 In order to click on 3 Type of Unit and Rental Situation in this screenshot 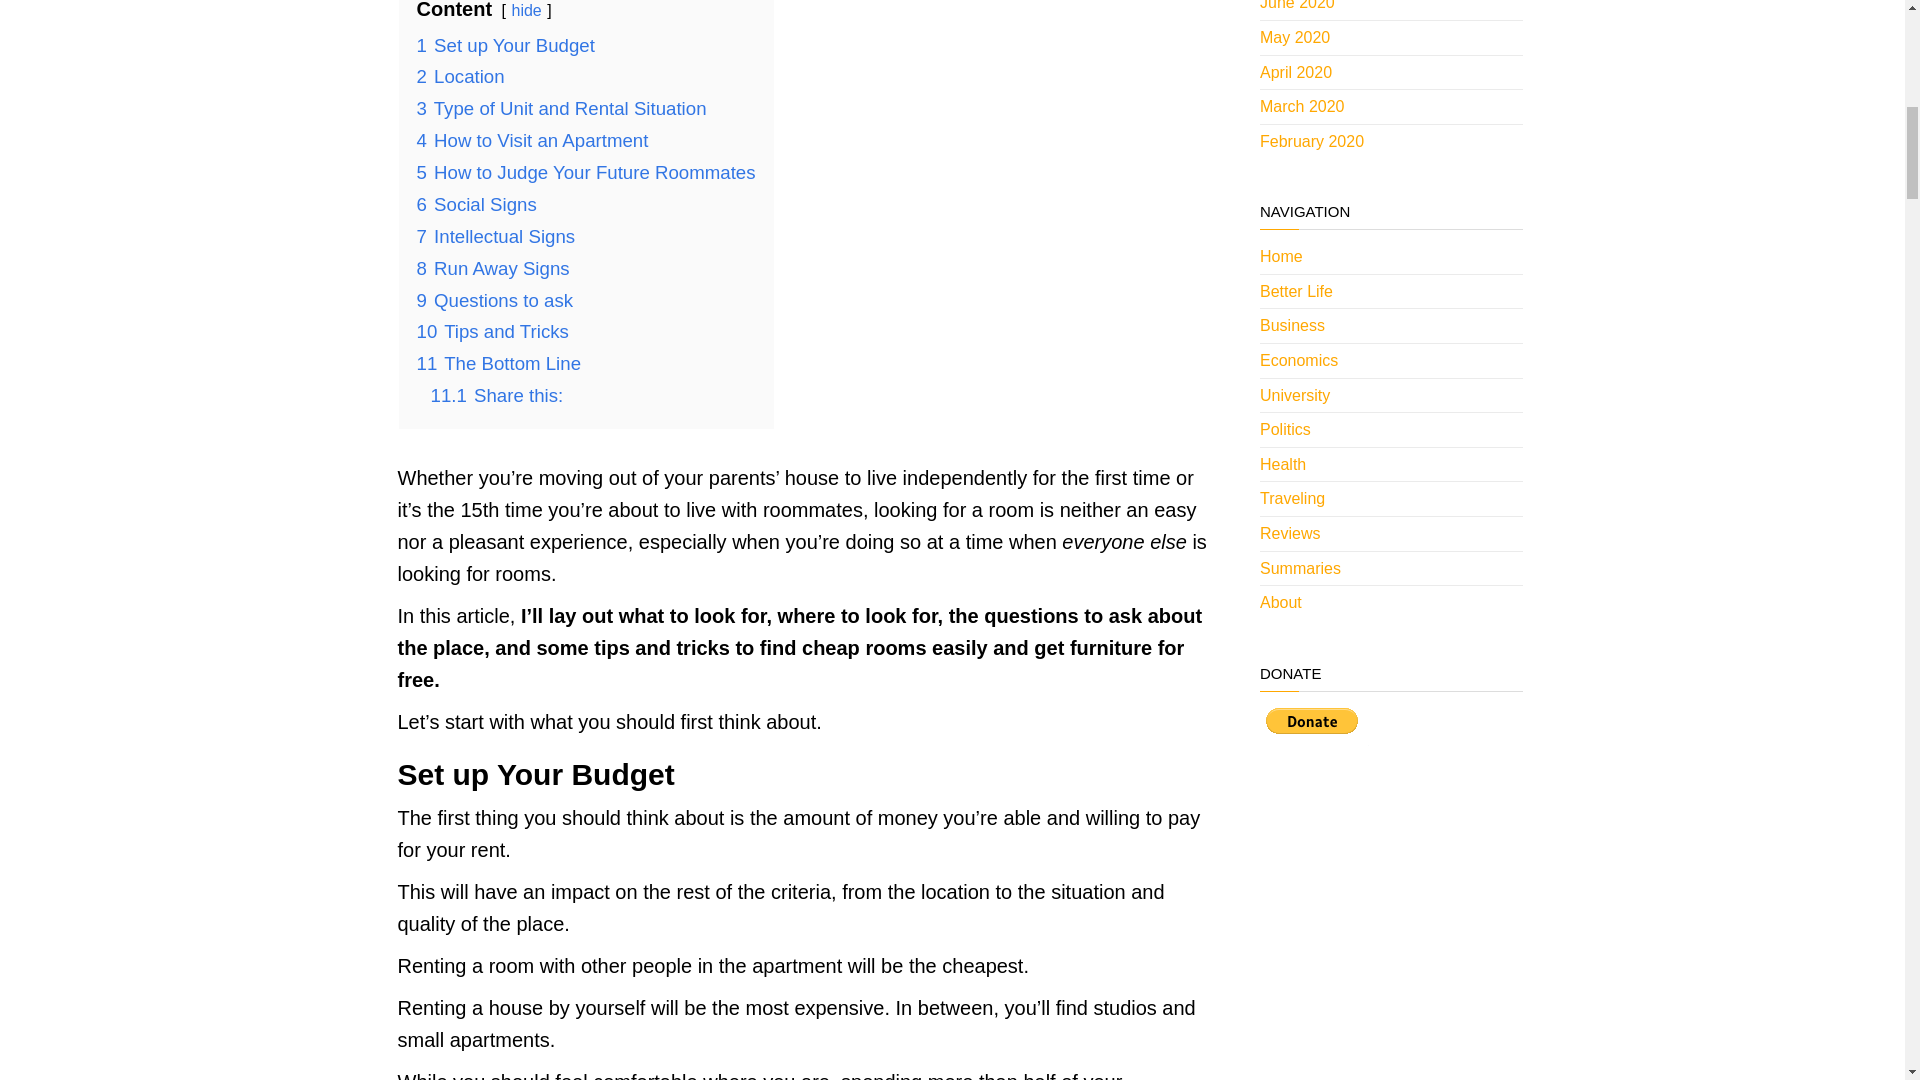, I will do `click(561, 108)`.